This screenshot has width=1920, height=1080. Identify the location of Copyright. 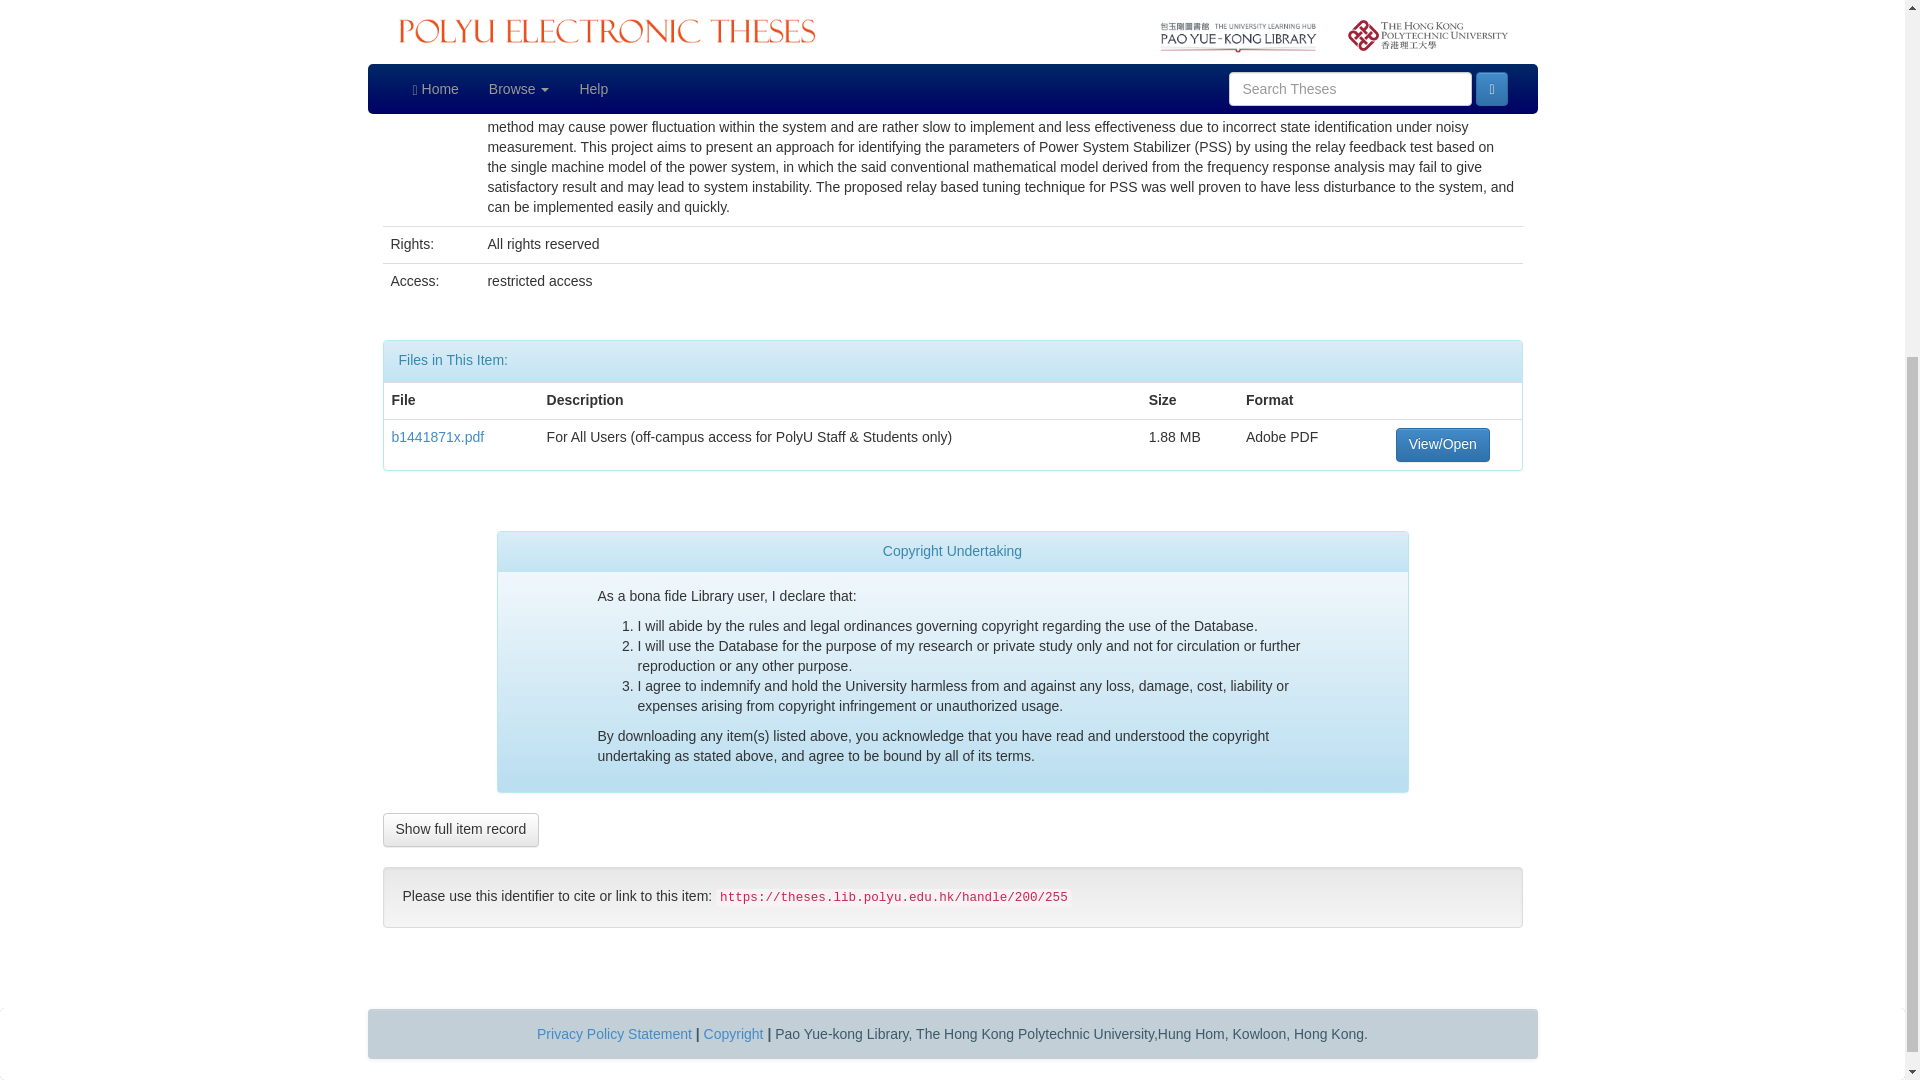
(734, 1034).